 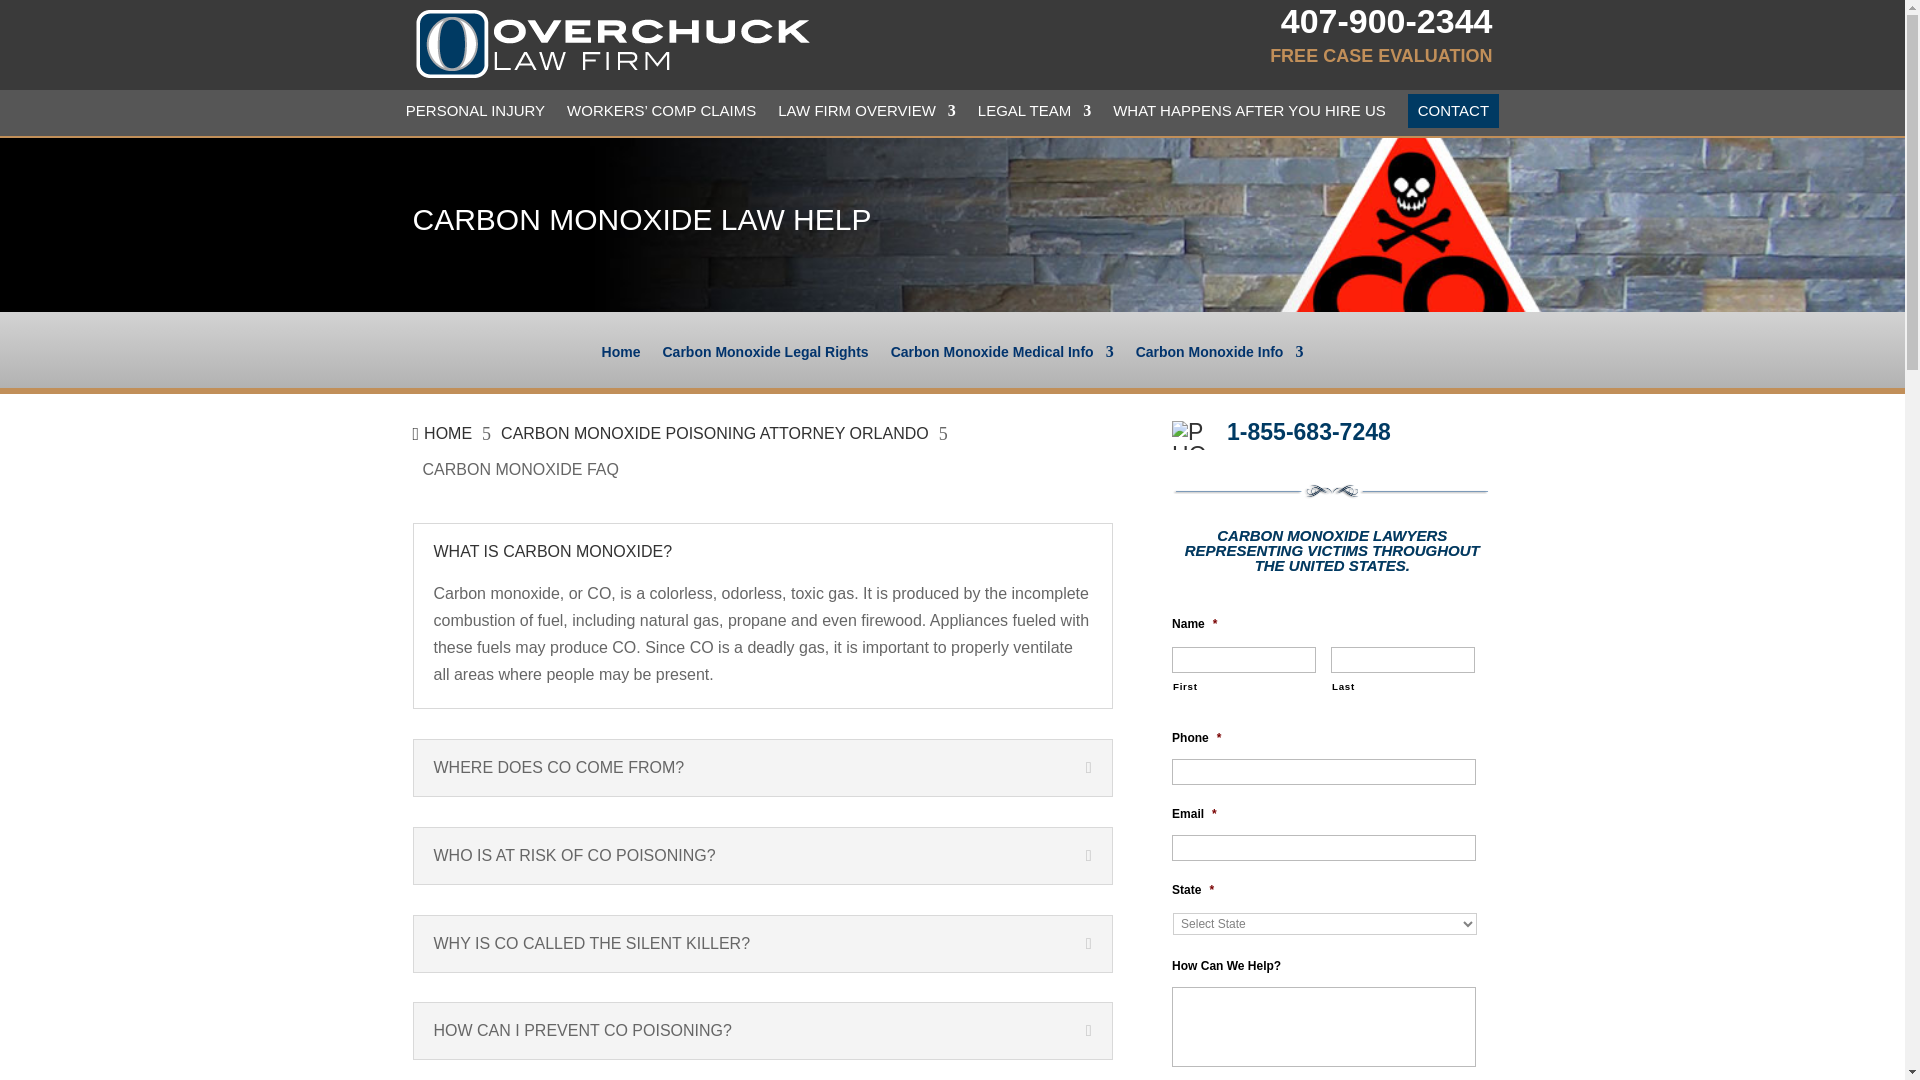 I want to click on WHAT HAPPENS AFTER YOU HIRE US, so click(x=1250, y=116).